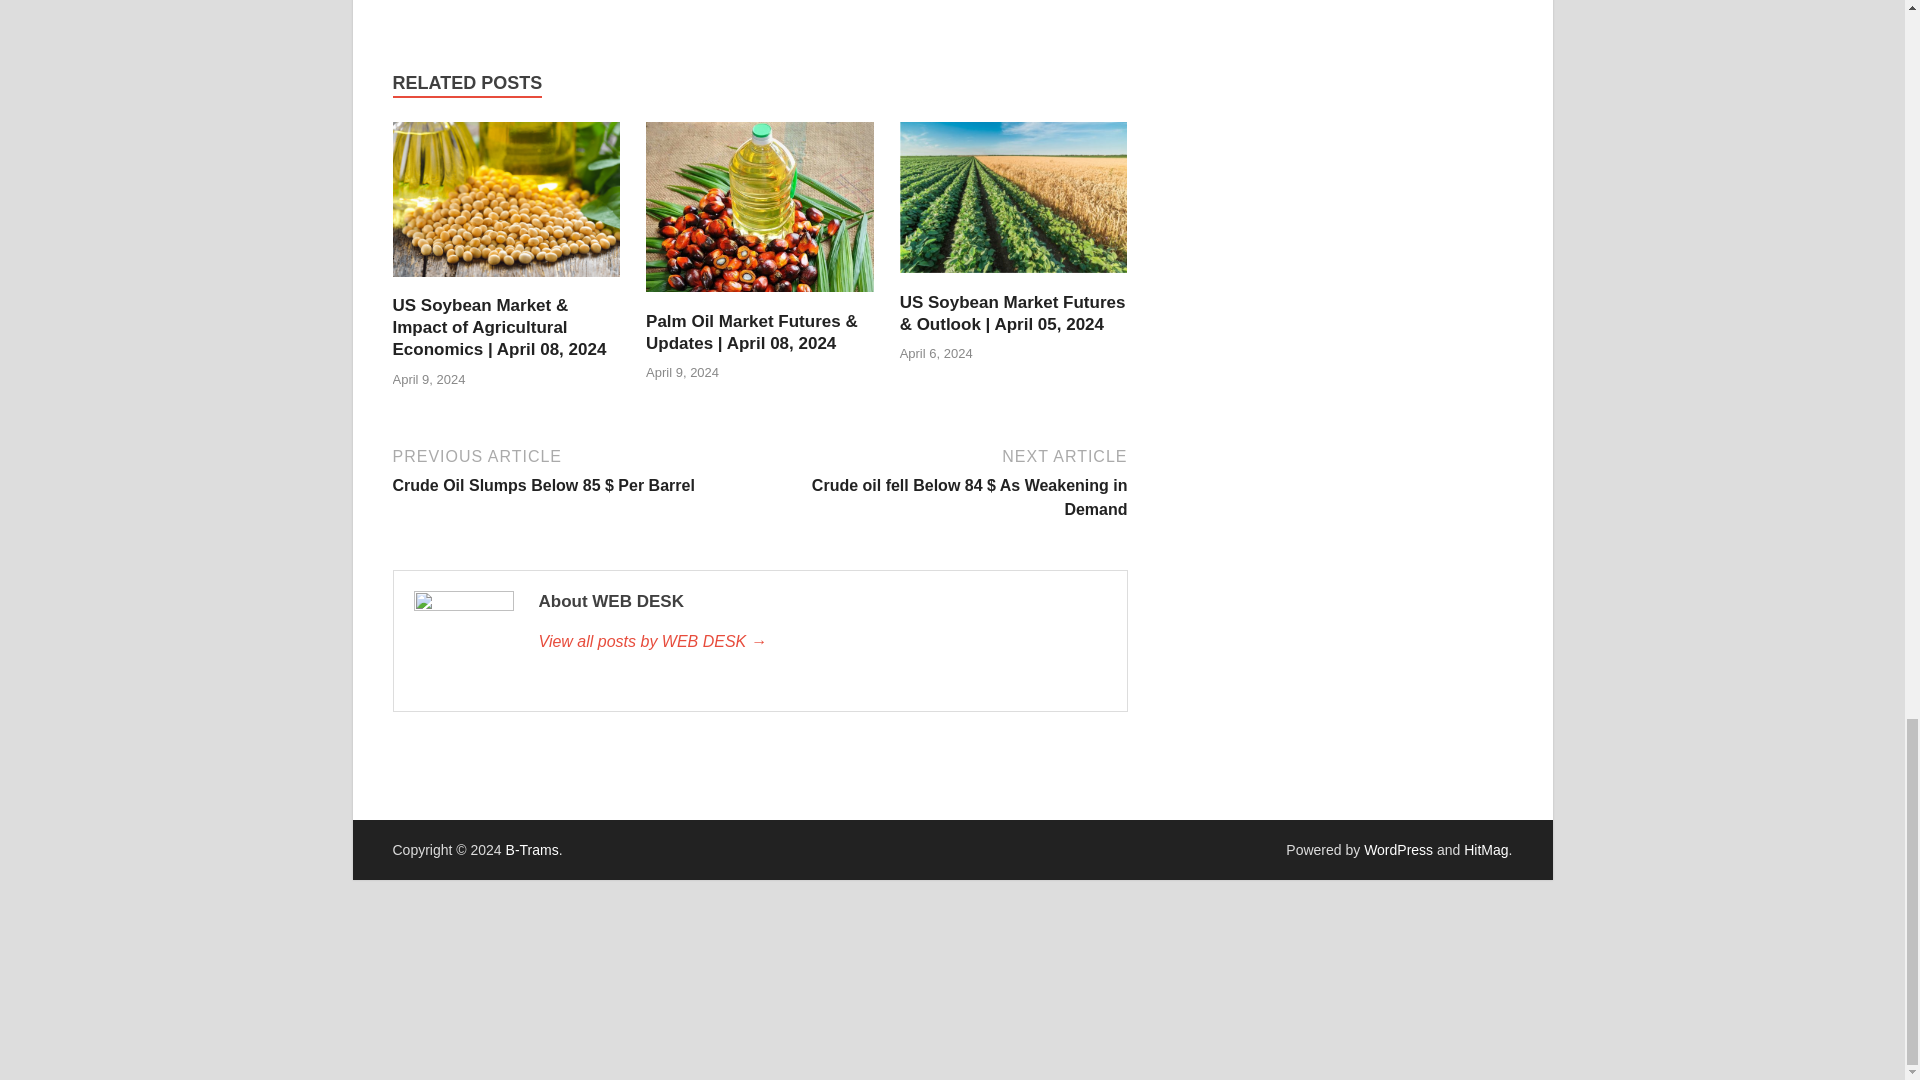 The width and height of the screenshot is (1920, 1080). What do you see at coordinates (1485, 850) in the screenshot?
I see `HitMag WordPress Theme` at bounding box center [1485, 850].